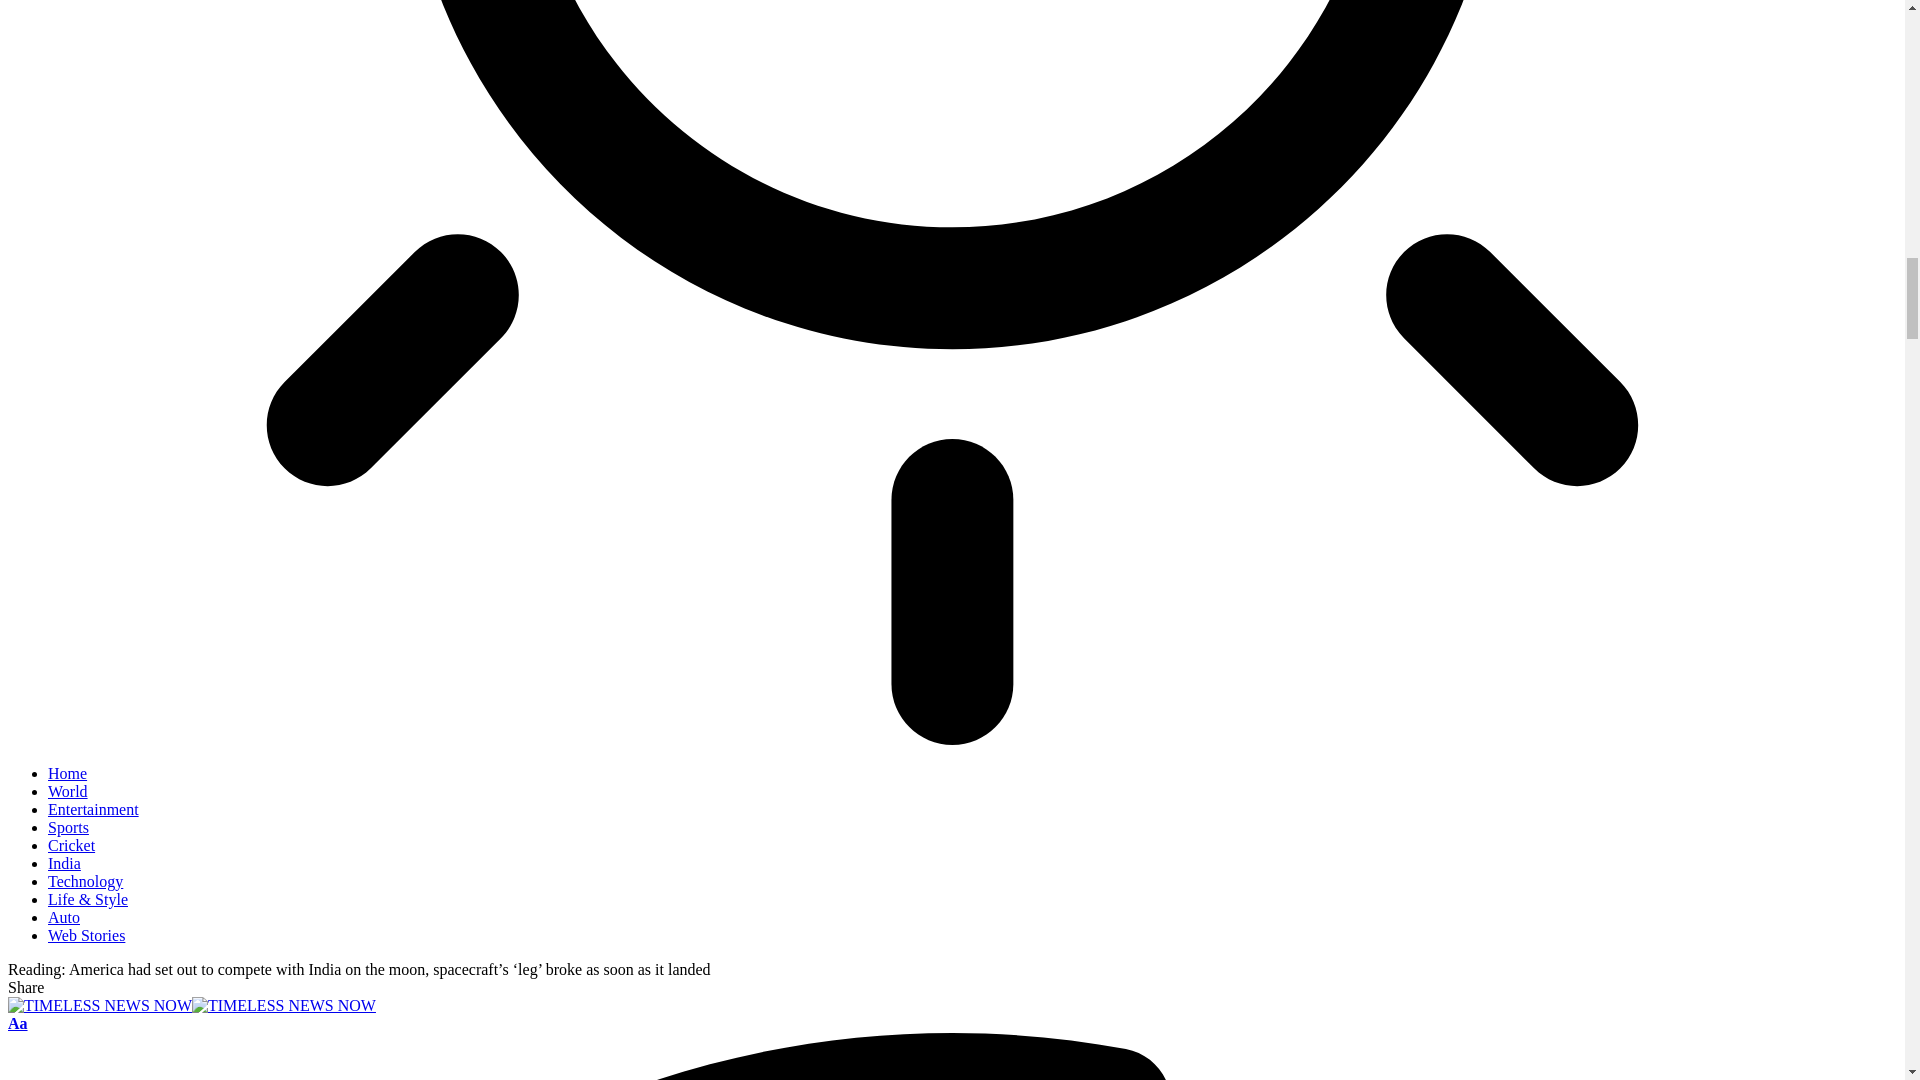 Image resolution: width=1920 pixels, height=1080 pixels. I want to click on Cricket, so click(71, 846).